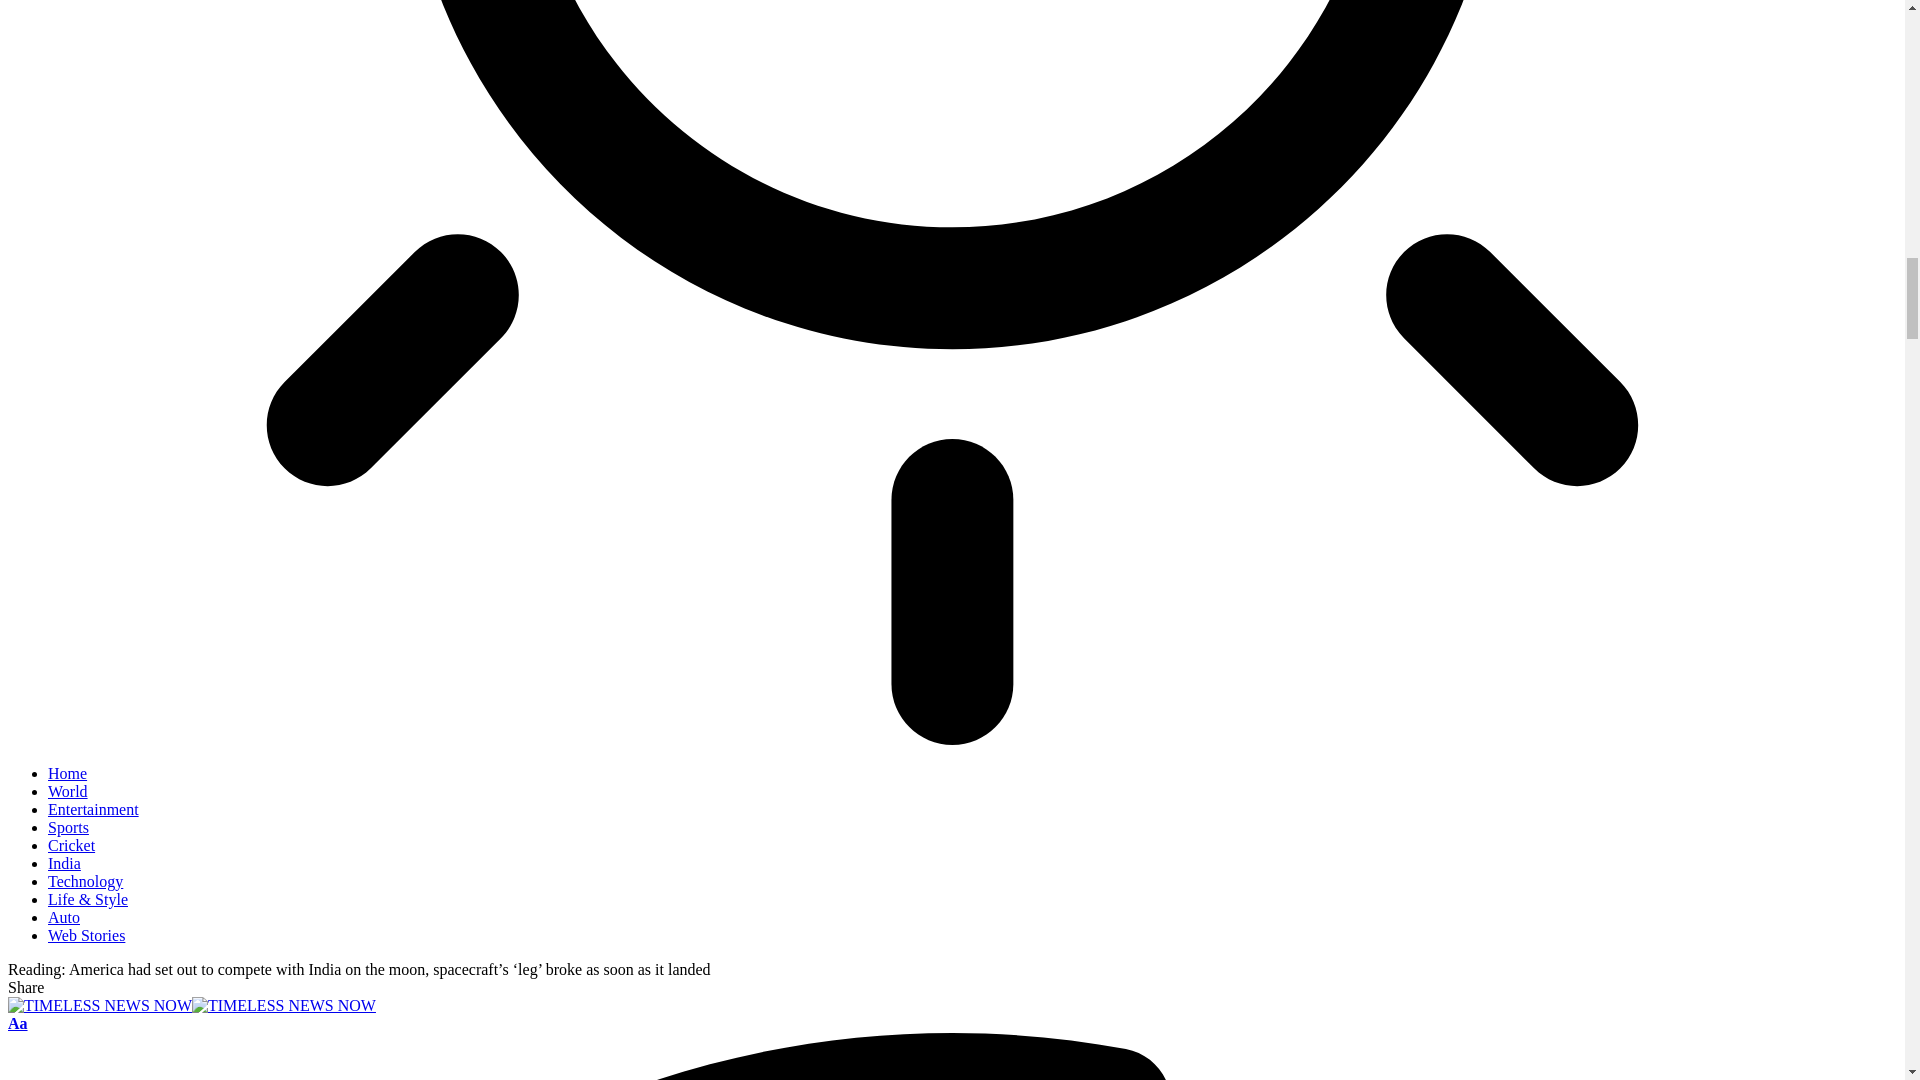 Image resolution: width=1920 pixels, height=1080 pixels. I want to click on Cricket, so click(71, 846).